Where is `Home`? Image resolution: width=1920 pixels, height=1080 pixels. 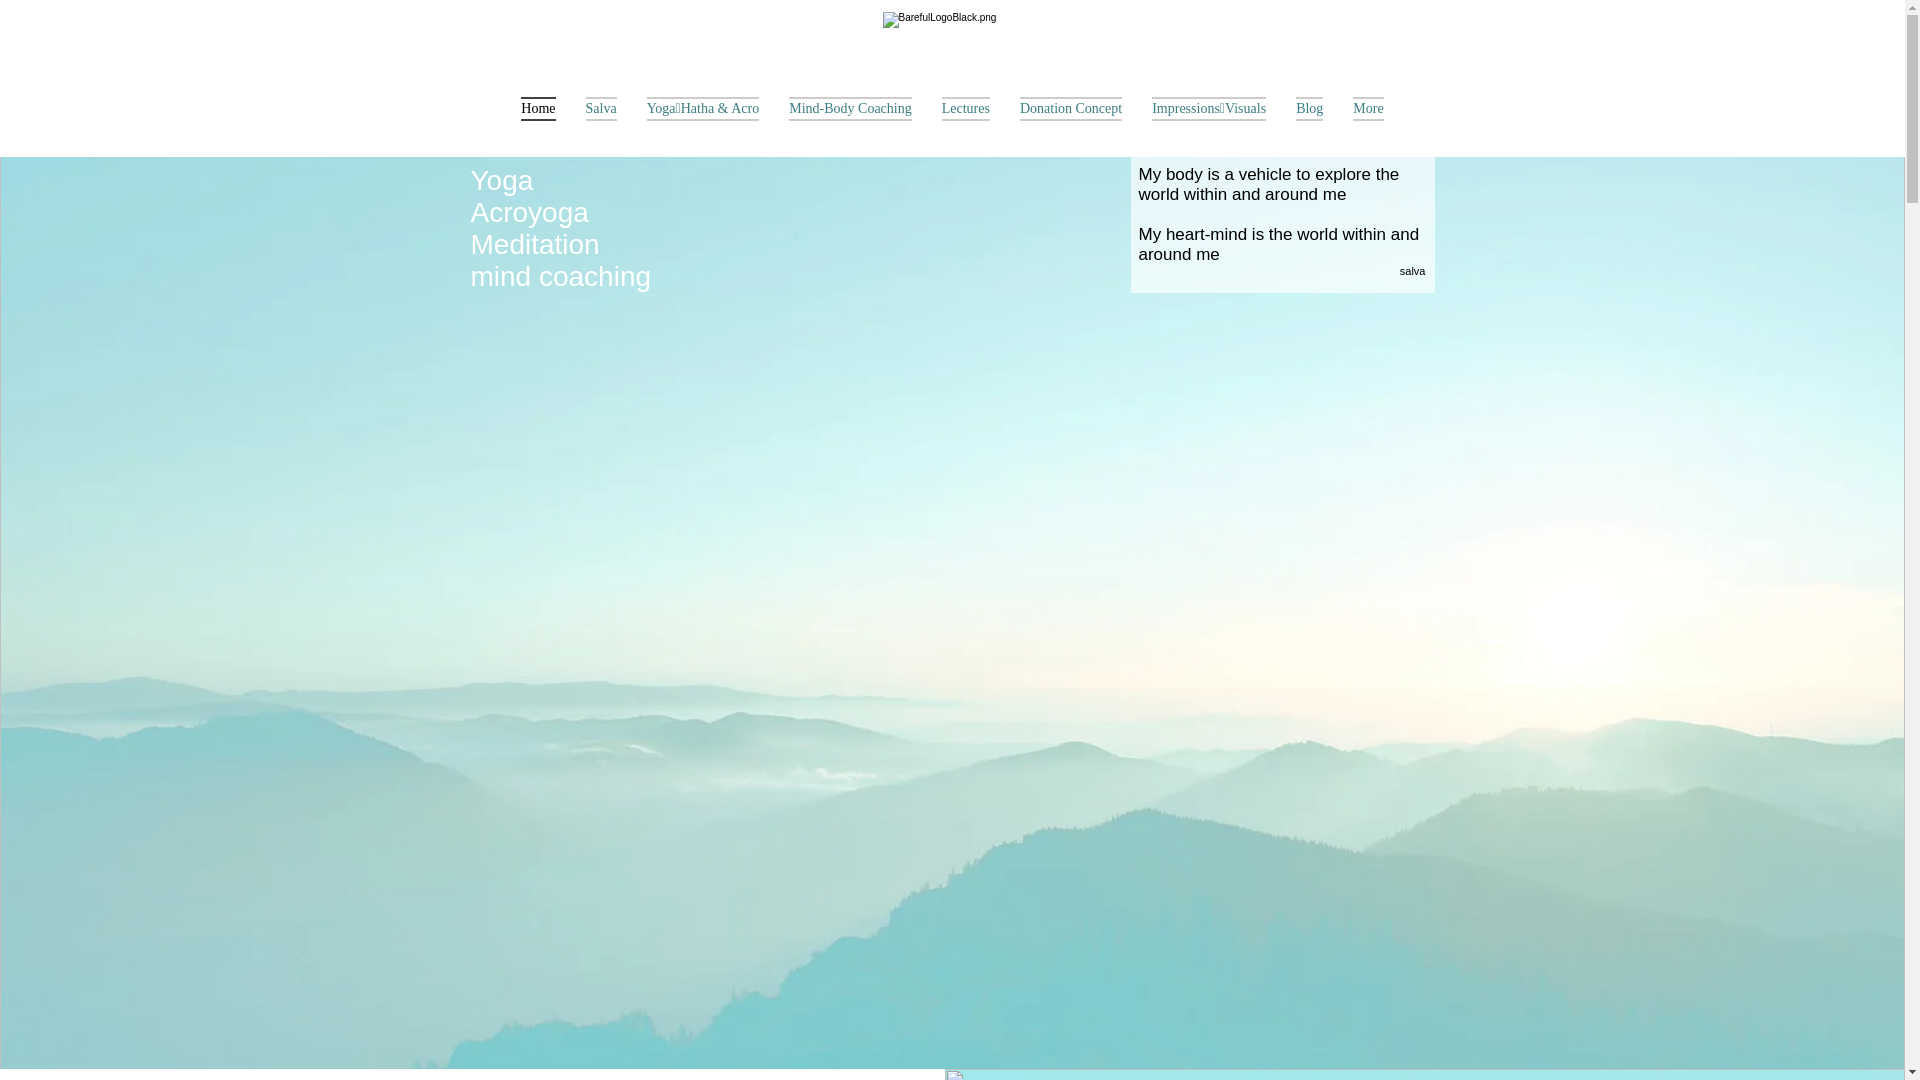 Home is located at coordinates (538, 122).